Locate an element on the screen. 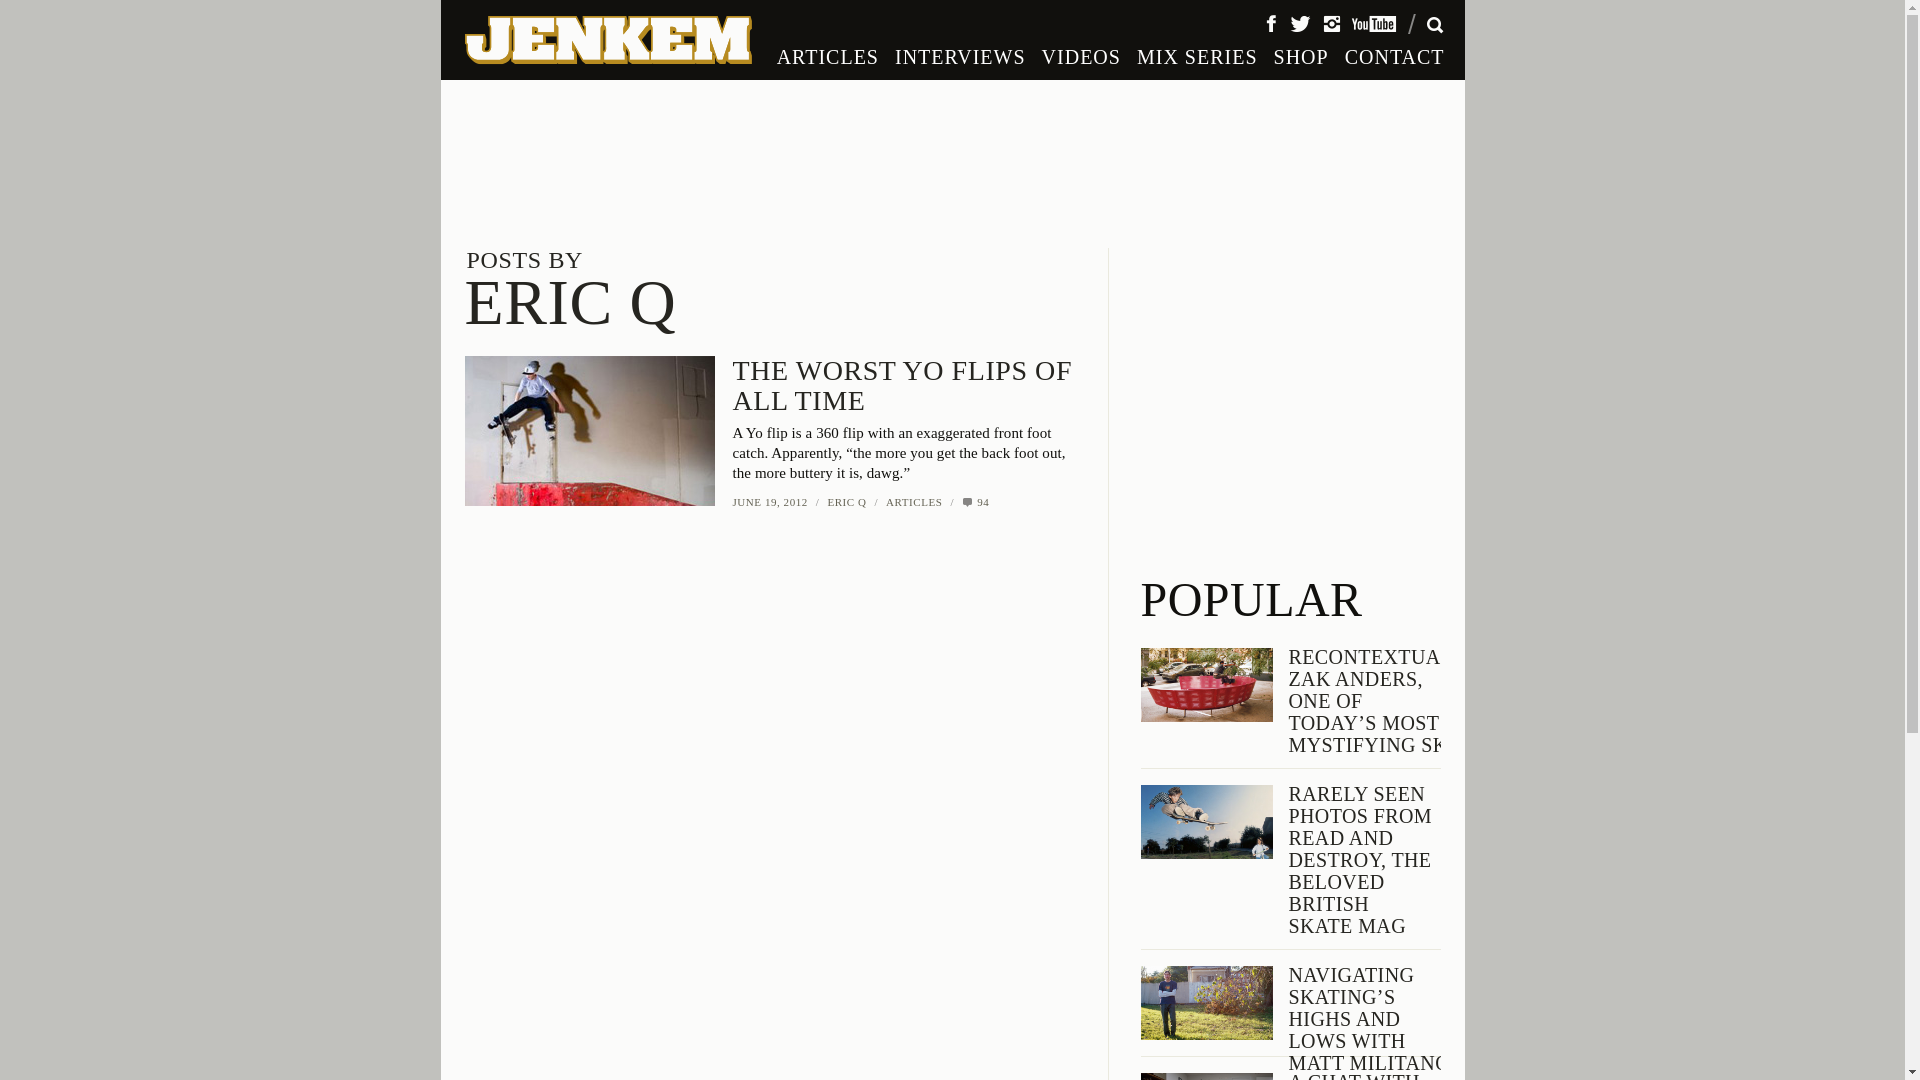 The height and width of the screenshot is (1080, 1920). Twitter is located at coordinates (1298, 23).